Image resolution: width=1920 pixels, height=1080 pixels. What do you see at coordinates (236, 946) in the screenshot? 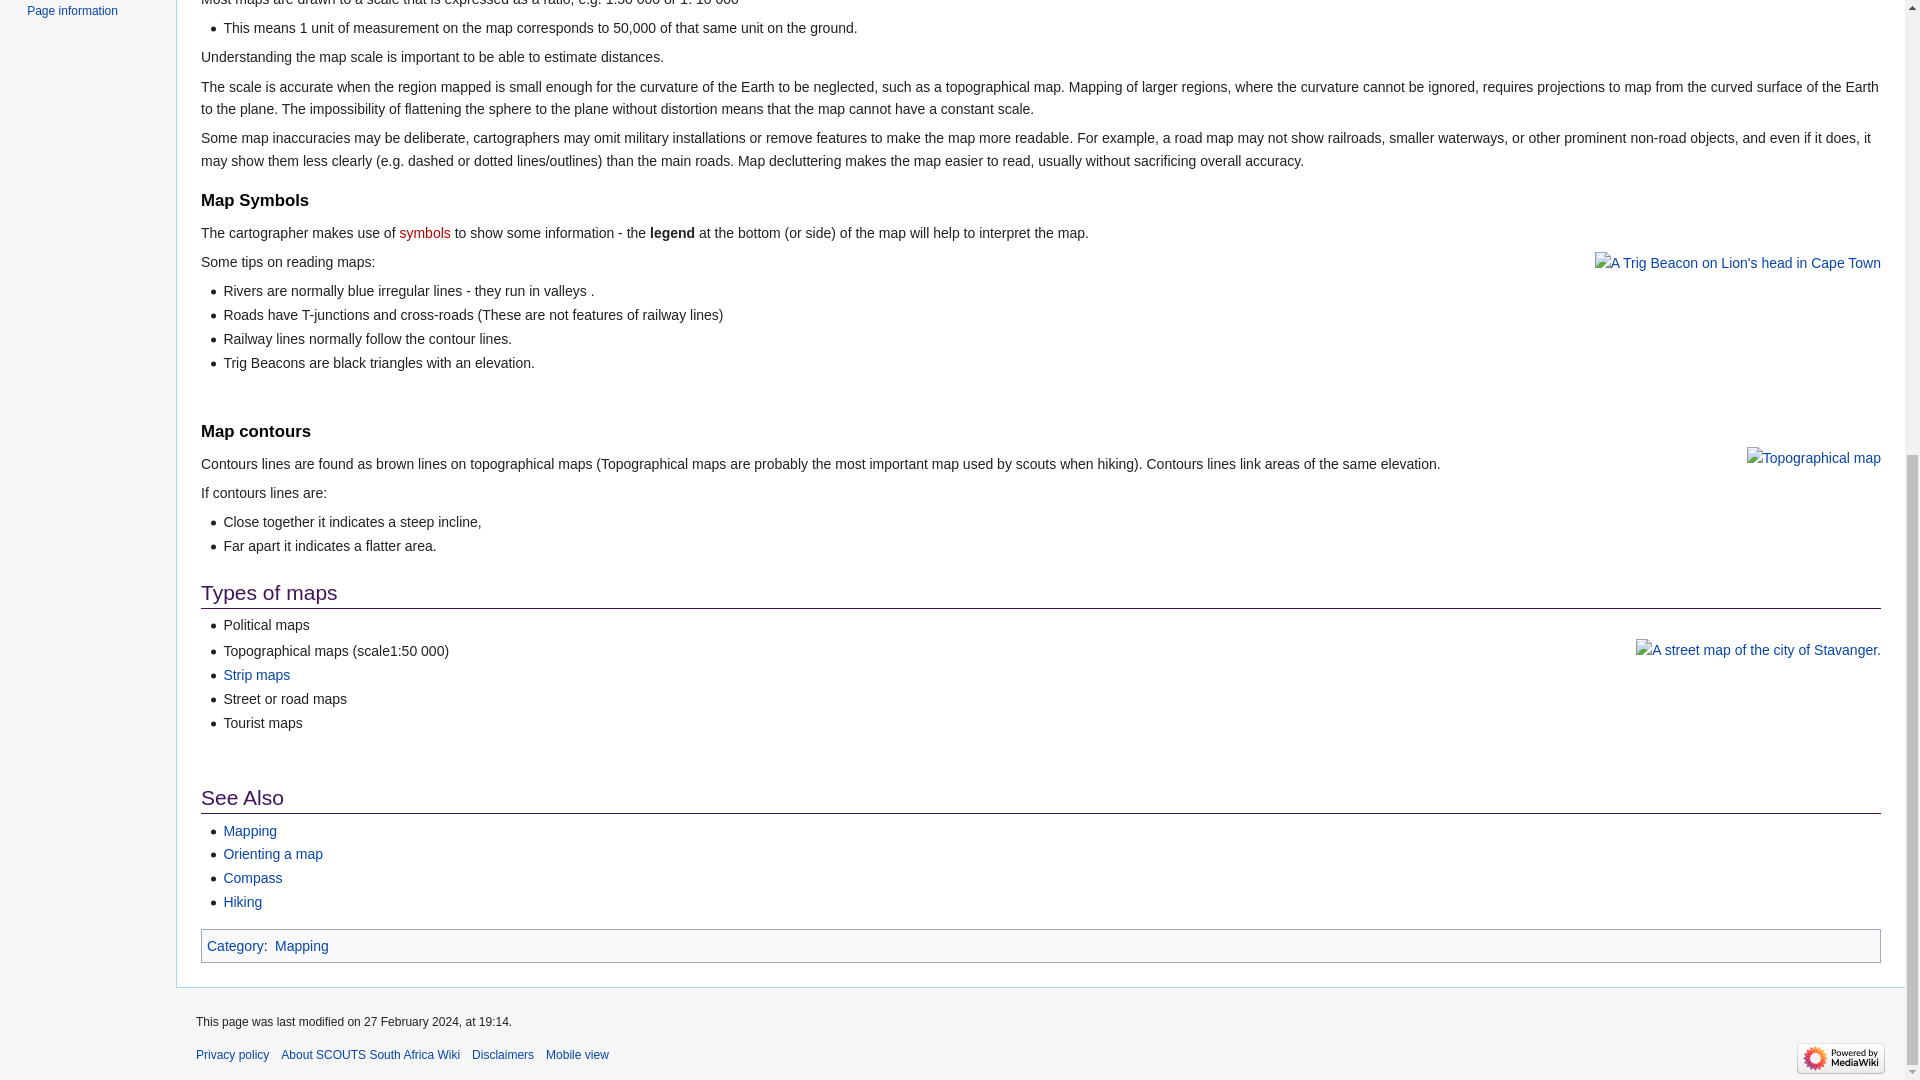
I see `Special:Categories` at bounding box center [236, 946].